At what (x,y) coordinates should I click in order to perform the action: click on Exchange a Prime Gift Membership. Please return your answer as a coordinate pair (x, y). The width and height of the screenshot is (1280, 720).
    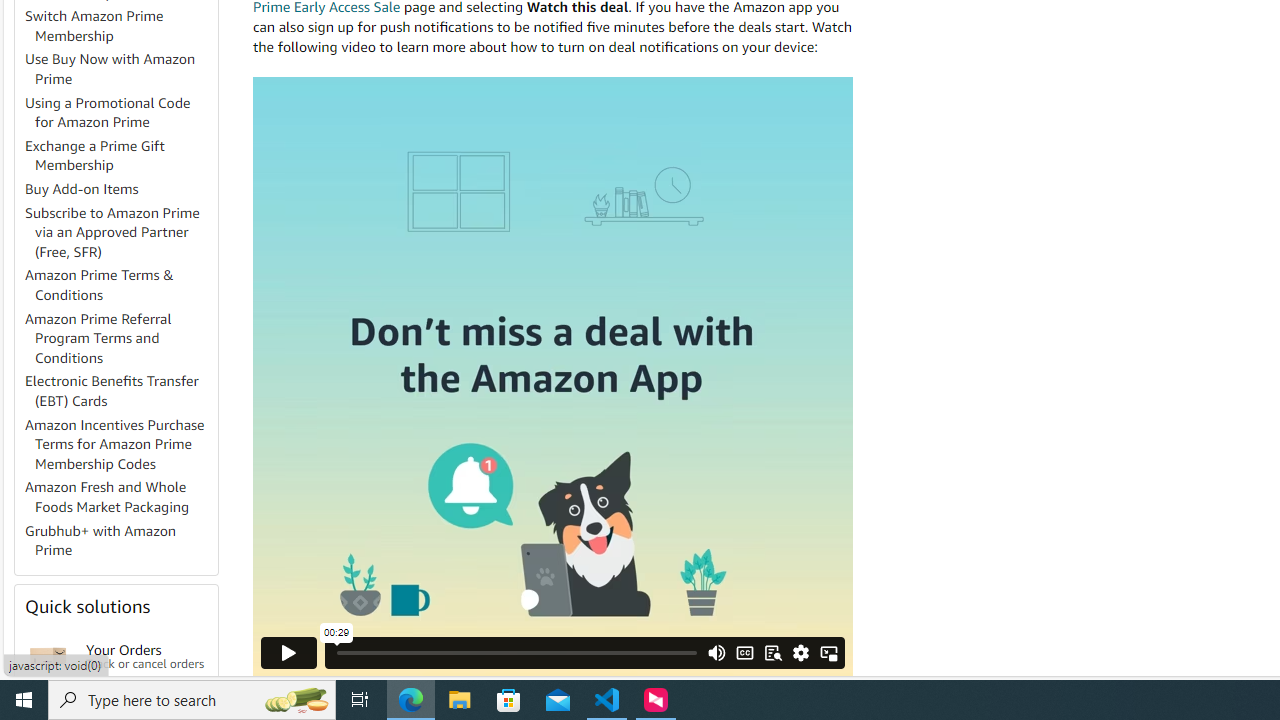
    Looking at the image, I should click on (95, 155).